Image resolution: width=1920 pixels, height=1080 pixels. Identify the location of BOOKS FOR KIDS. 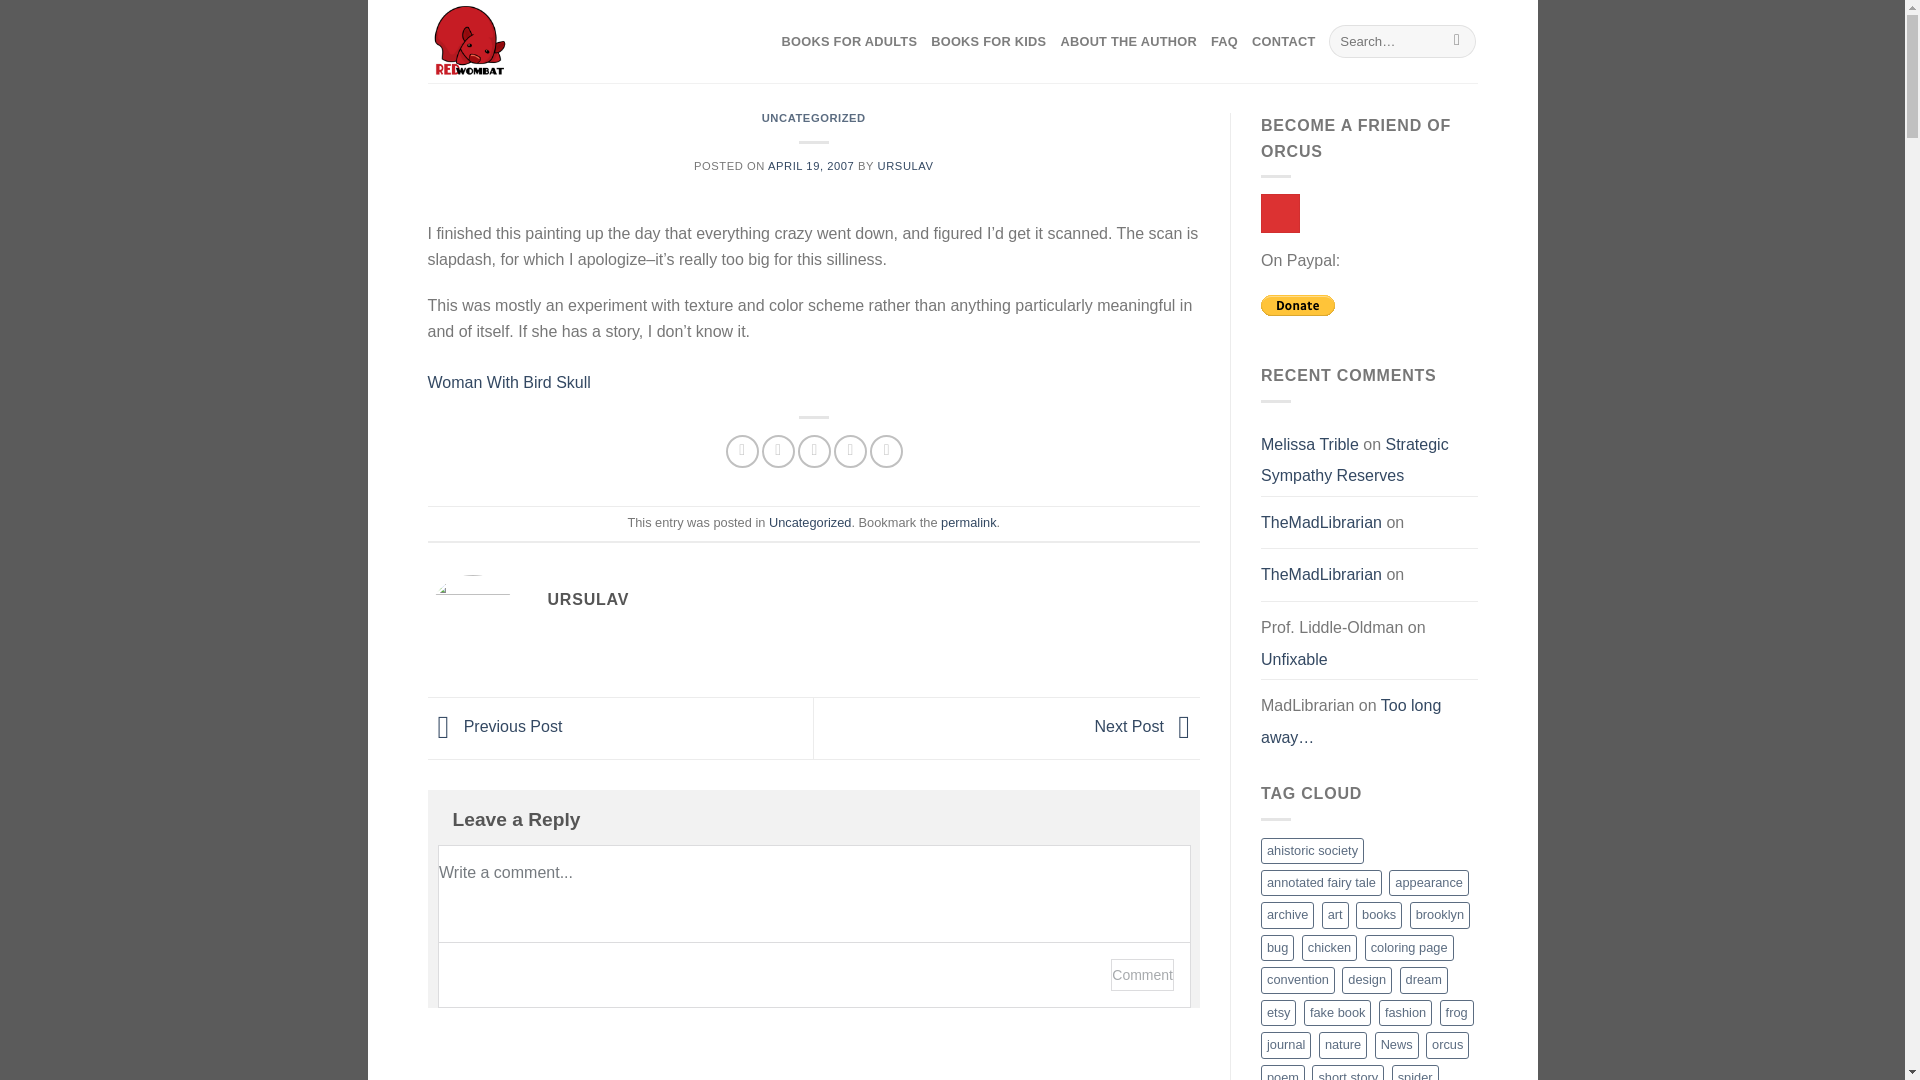
(988, 42).